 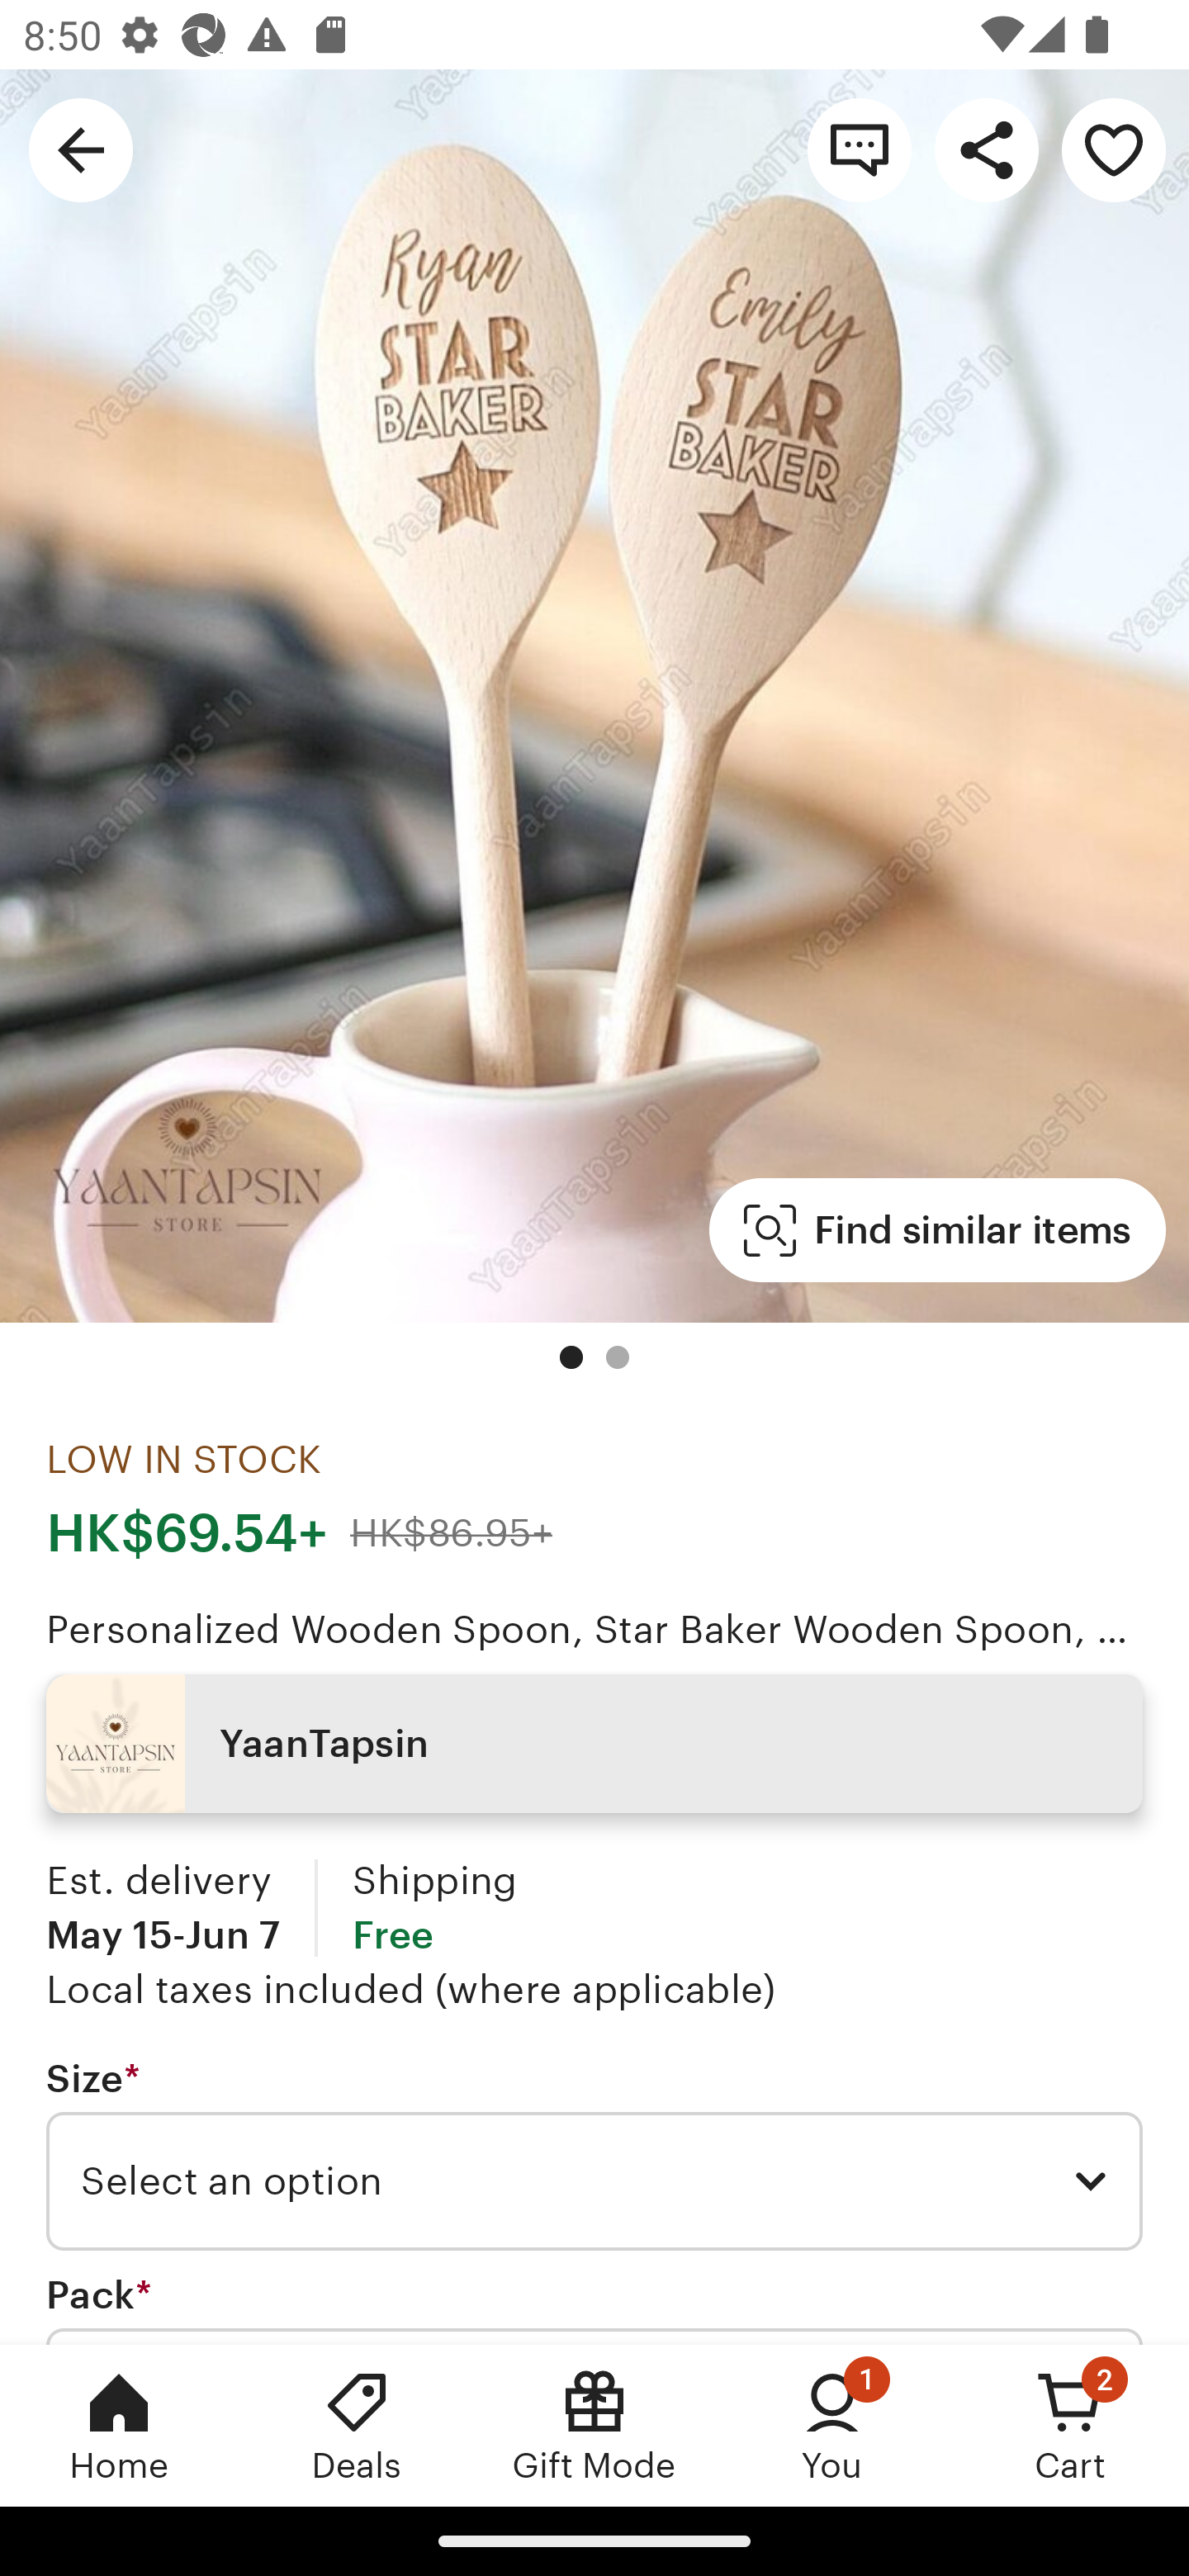 What do you see at coordinates (81, 149) in the screenshot?
I see `Navigate up` at bounding box center [81, 149].